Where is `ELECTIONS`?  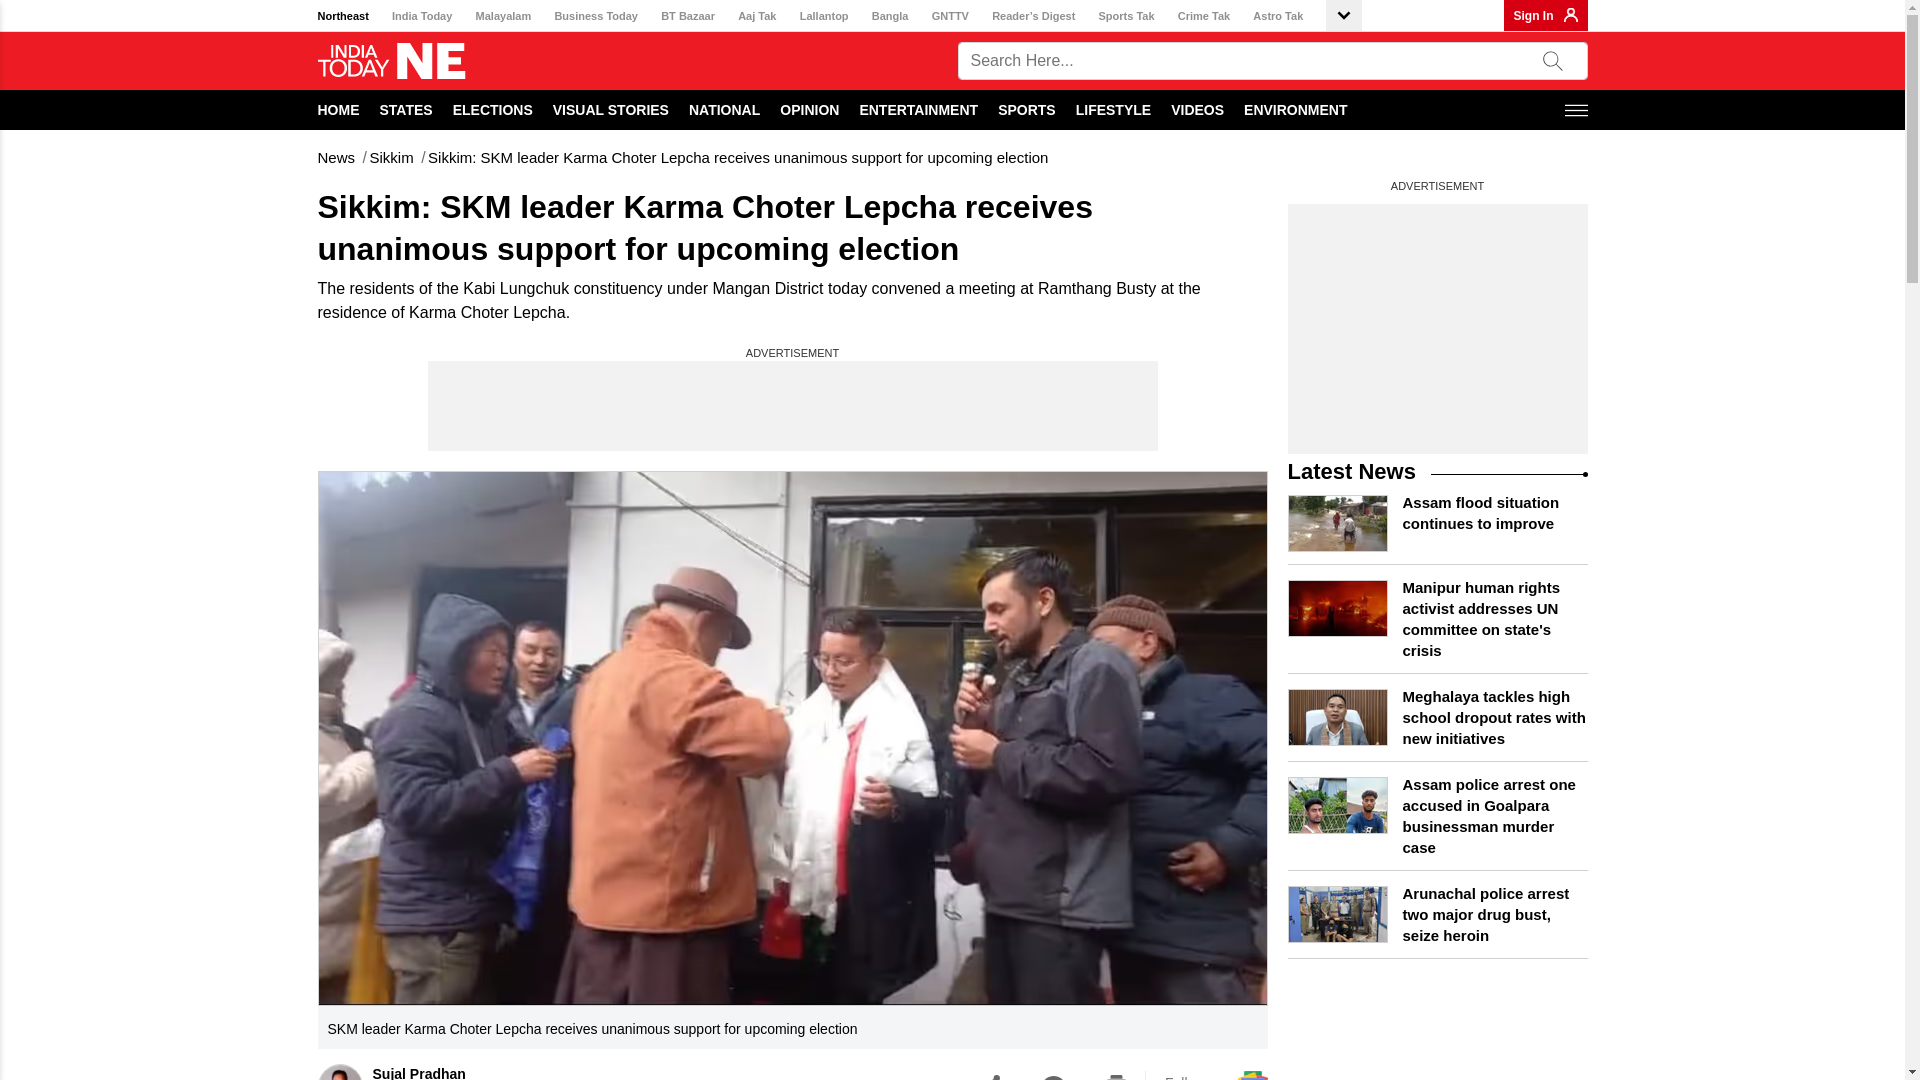
ELECTIONS is located at coordinates (493, 109).